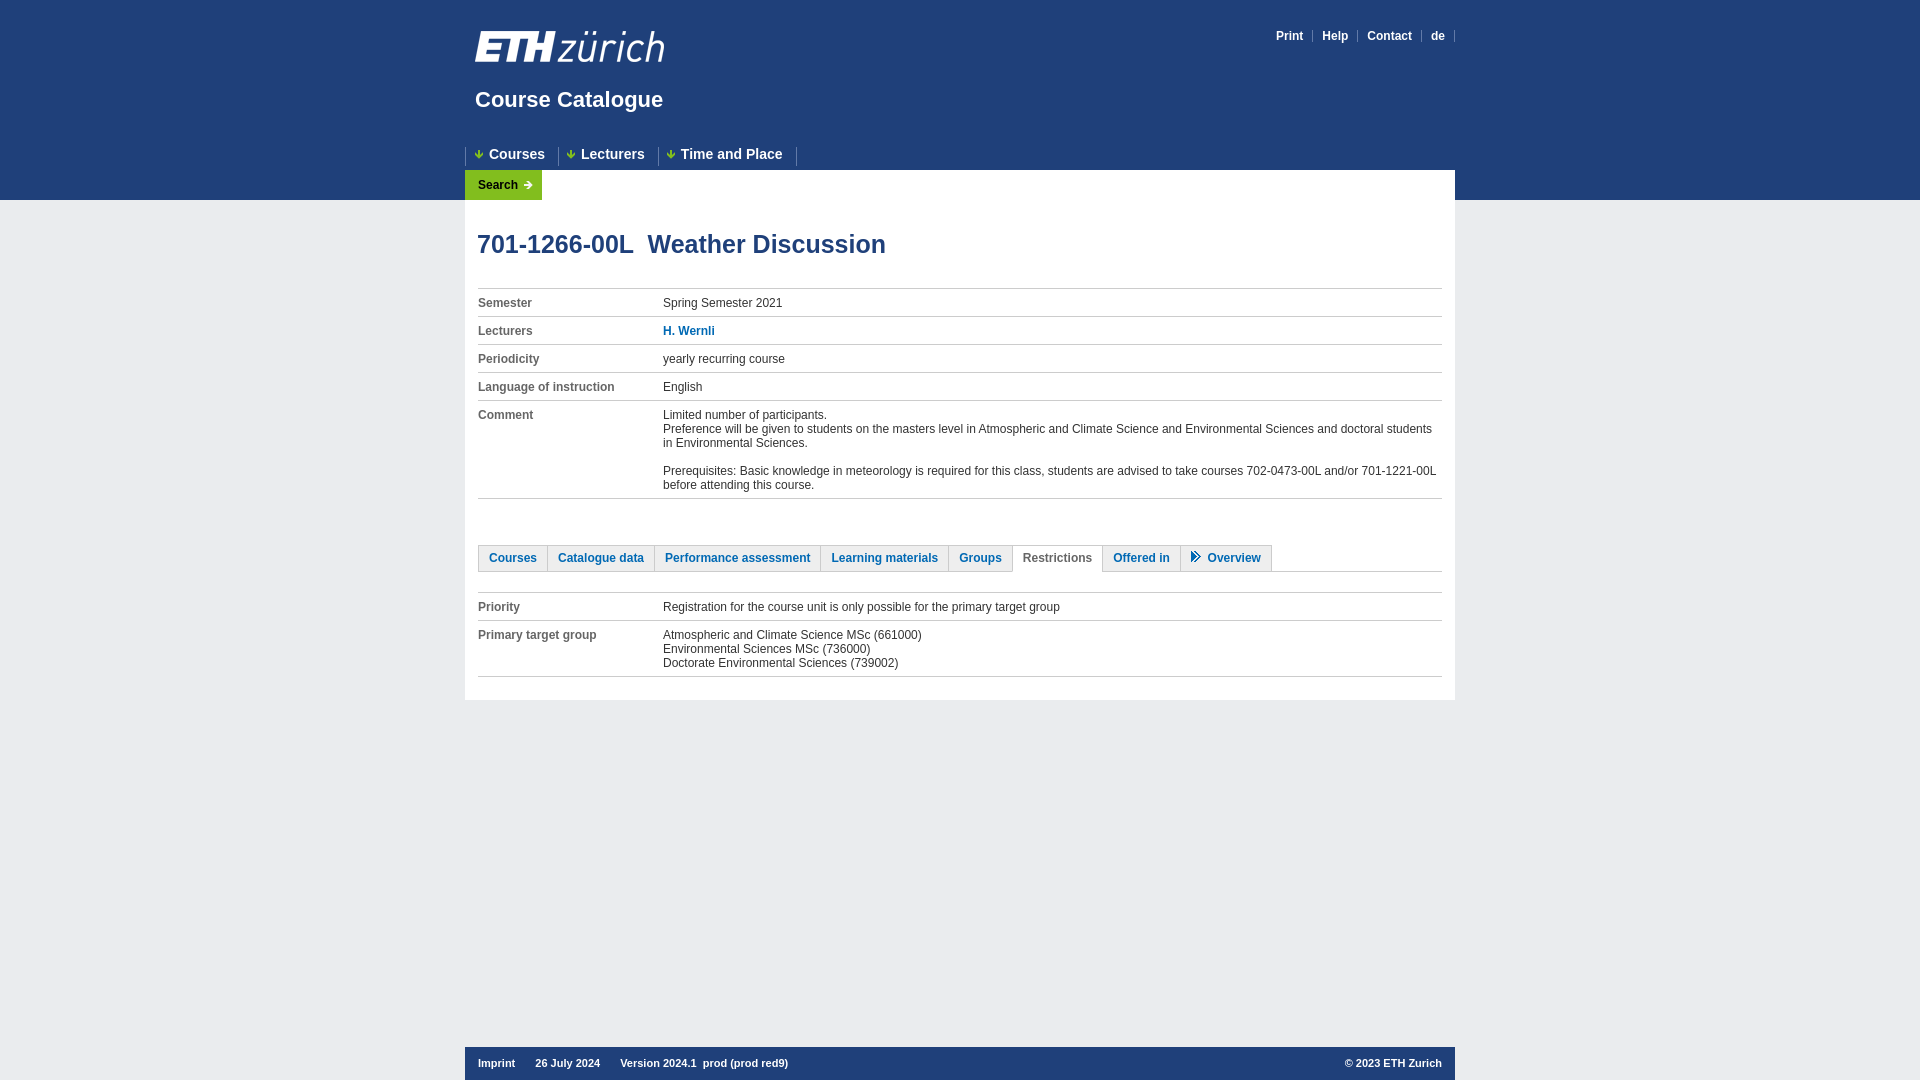 The width and height of the screenshot is (1920, 1080). Describe the element at coordinates (727, 156) in the screenshot. I see `Time and Place` at that location.